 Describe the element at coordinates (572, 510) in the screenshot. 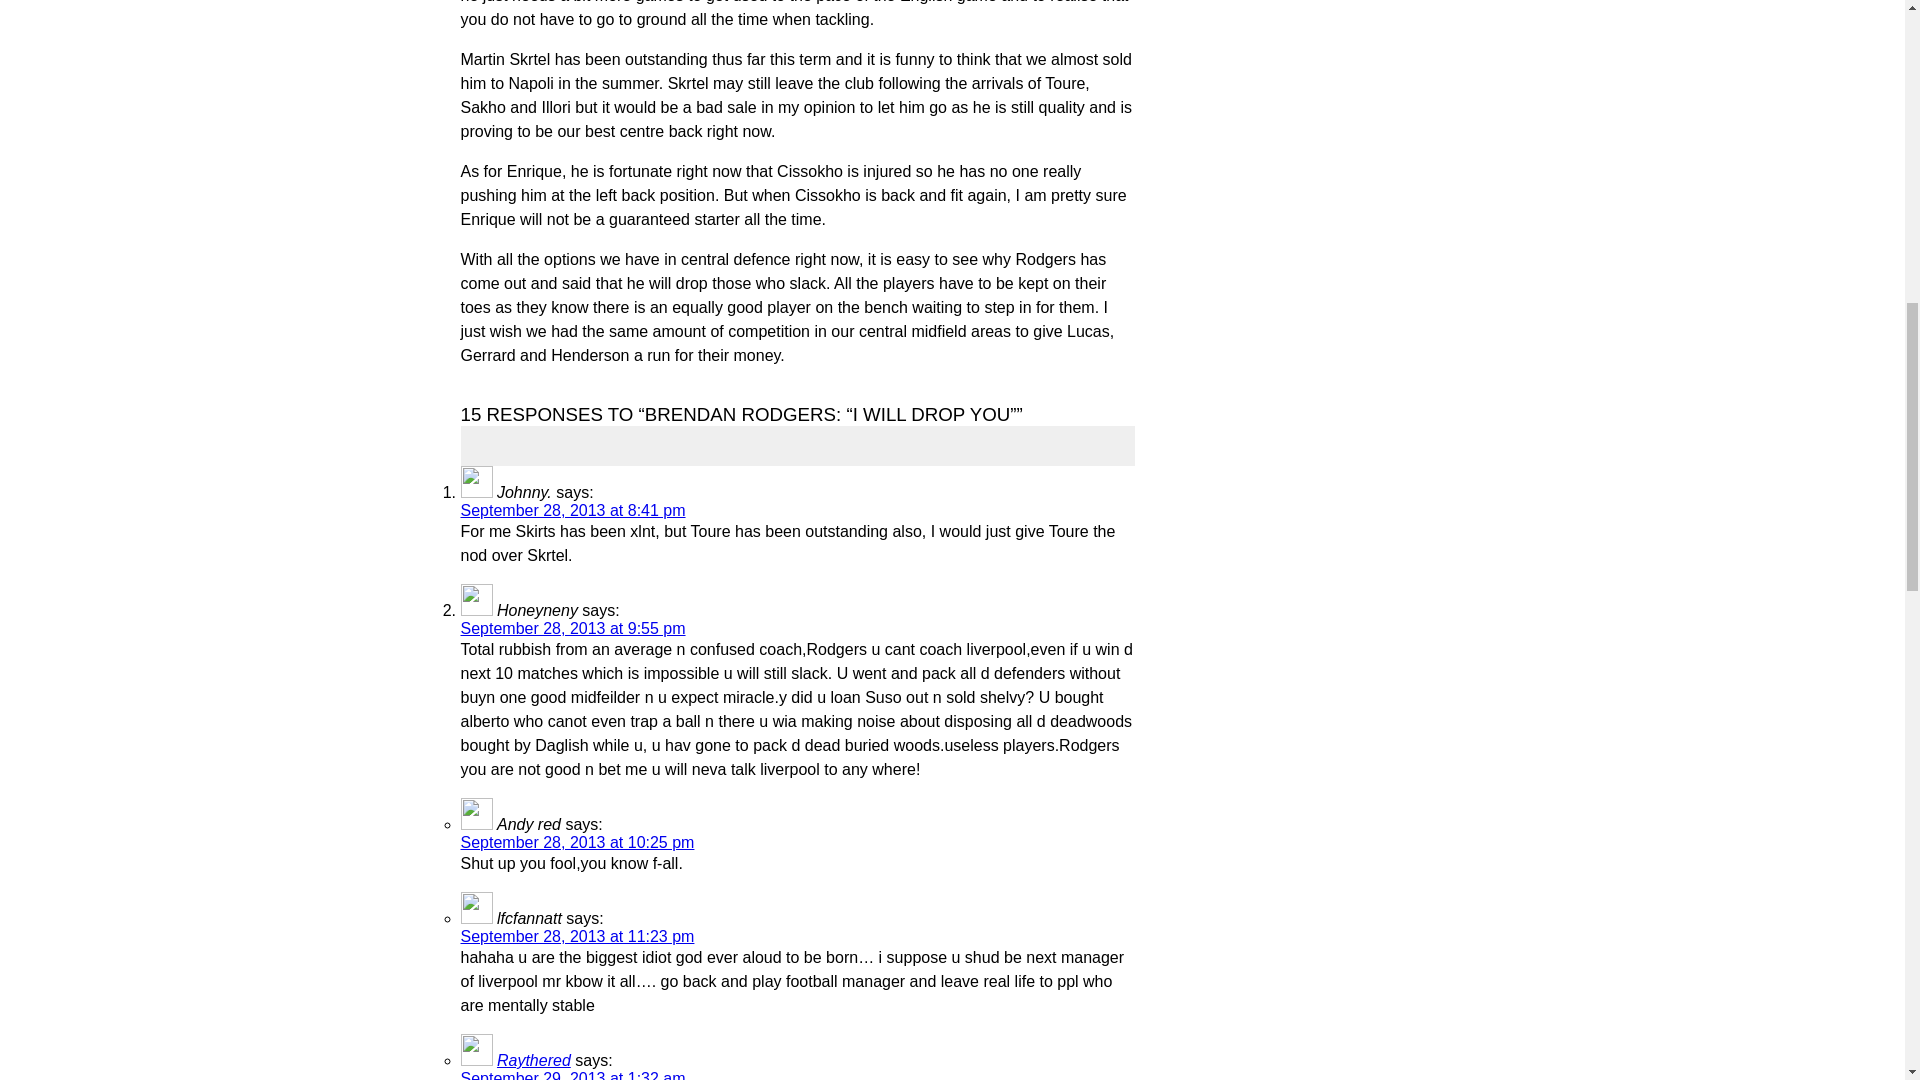

I see `September 28, 2013 at 8:41 pm` at that location.